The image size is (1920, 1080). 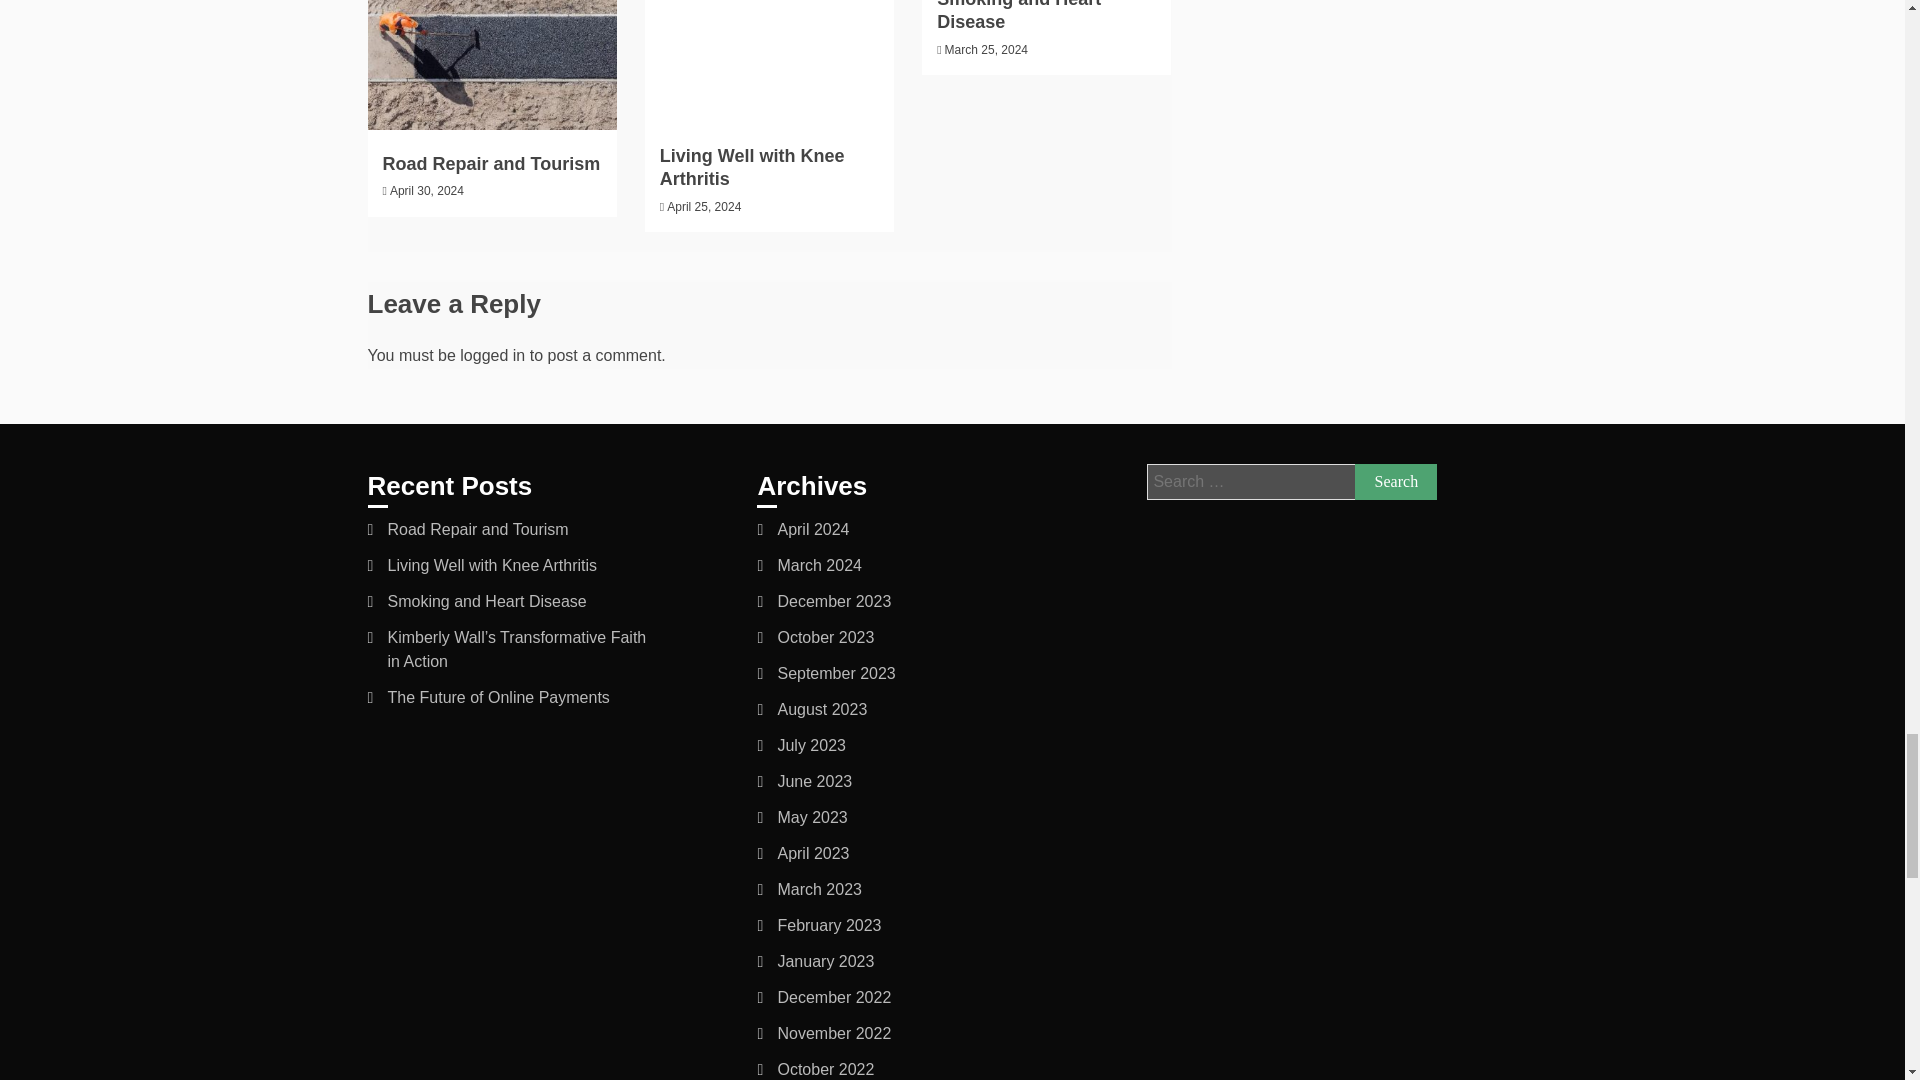 What do you see at coordinates (490, 164) in the screenshot?
I see `Road Repair and Tourism` at bounding box center [490, 164].